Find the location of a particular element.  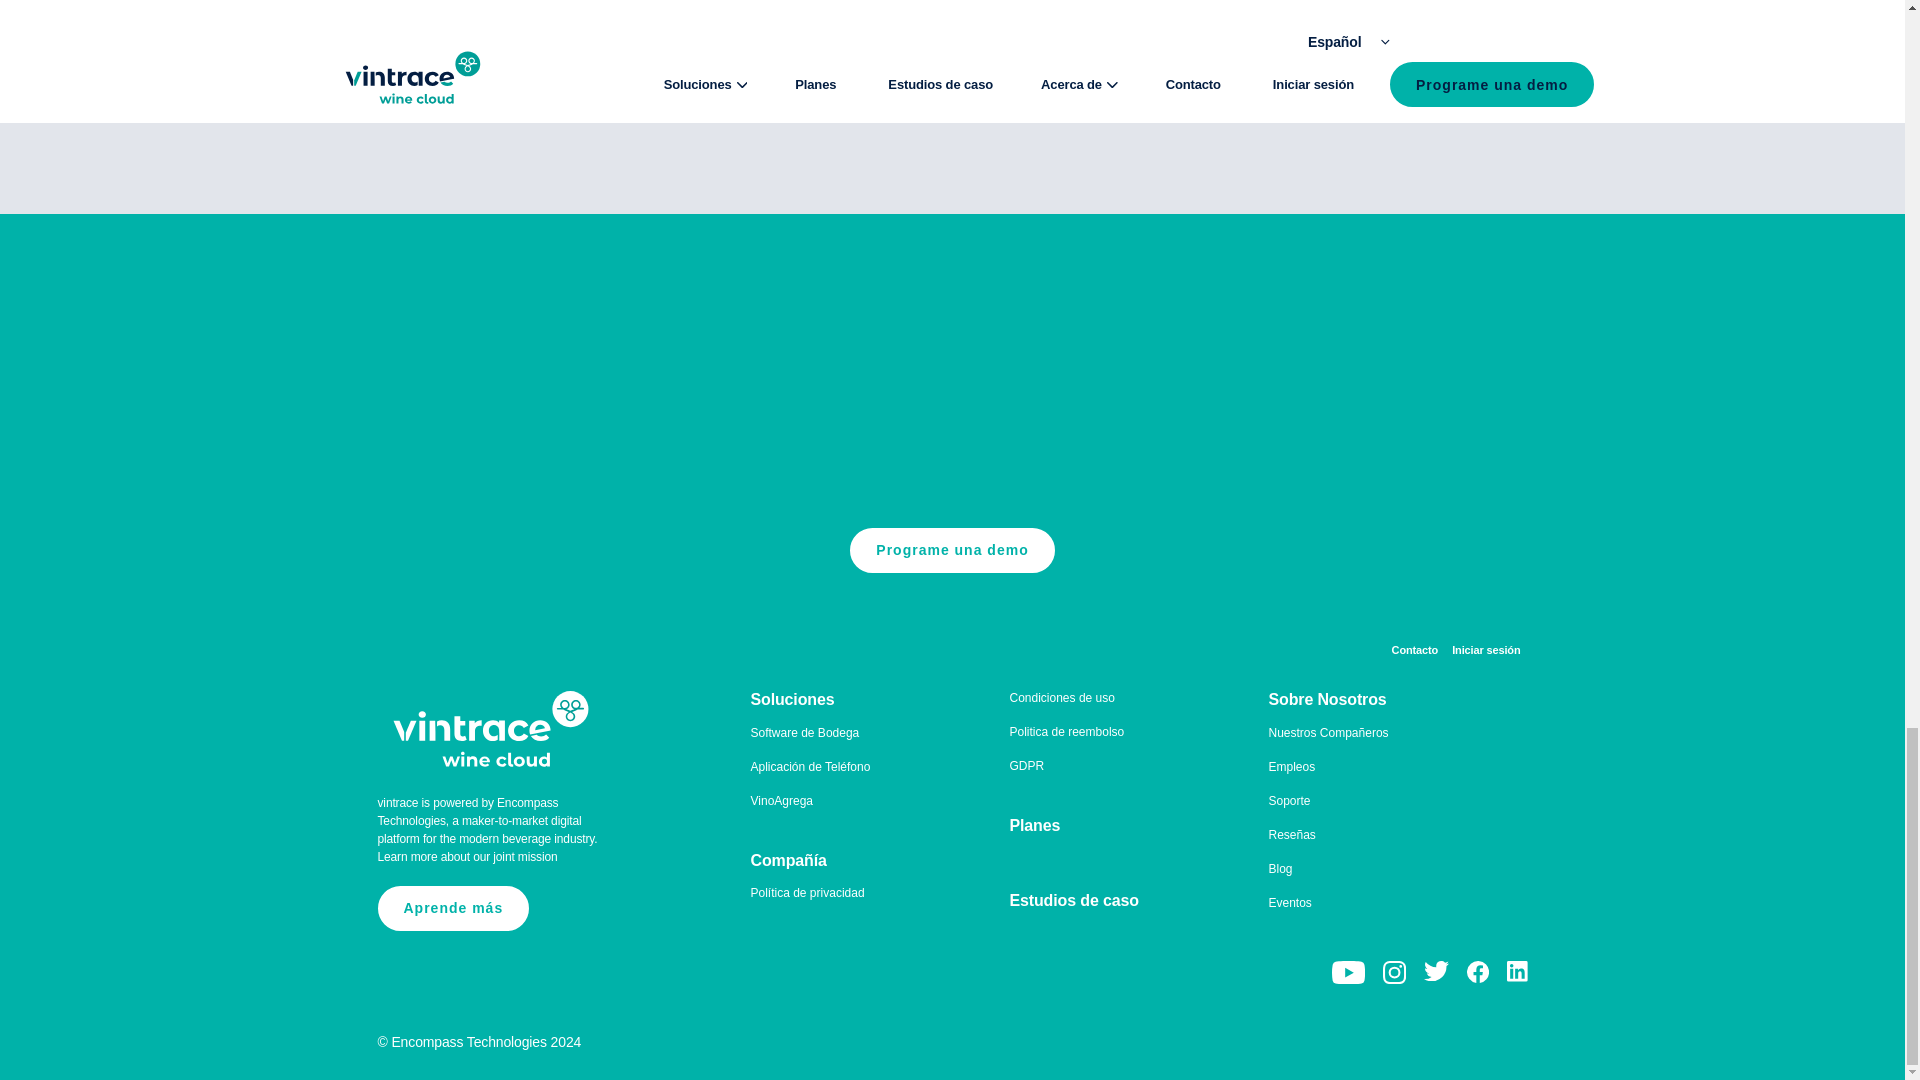

Eventos is located at coordinates (1289, 903).